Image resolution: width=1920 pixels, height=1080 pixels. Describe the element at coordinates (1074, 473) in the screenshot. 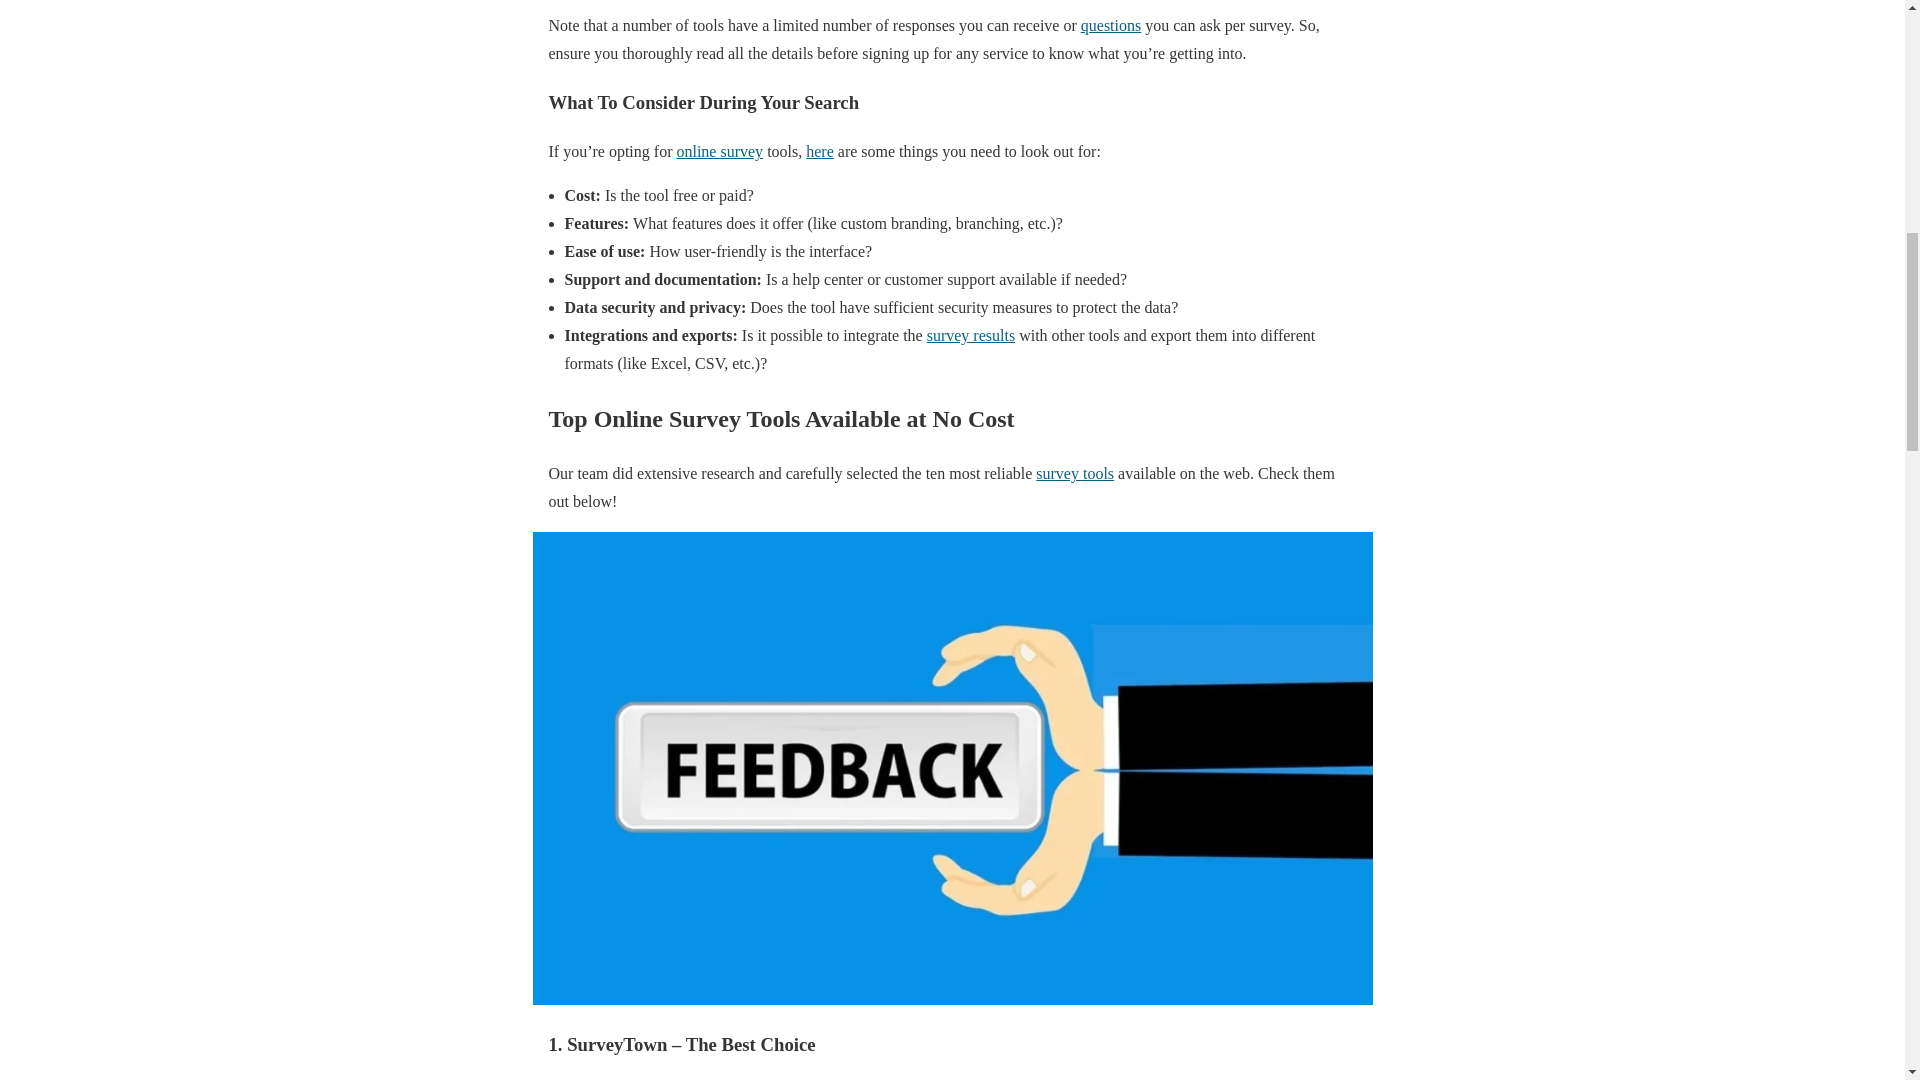

I see `survey tools` at that location.